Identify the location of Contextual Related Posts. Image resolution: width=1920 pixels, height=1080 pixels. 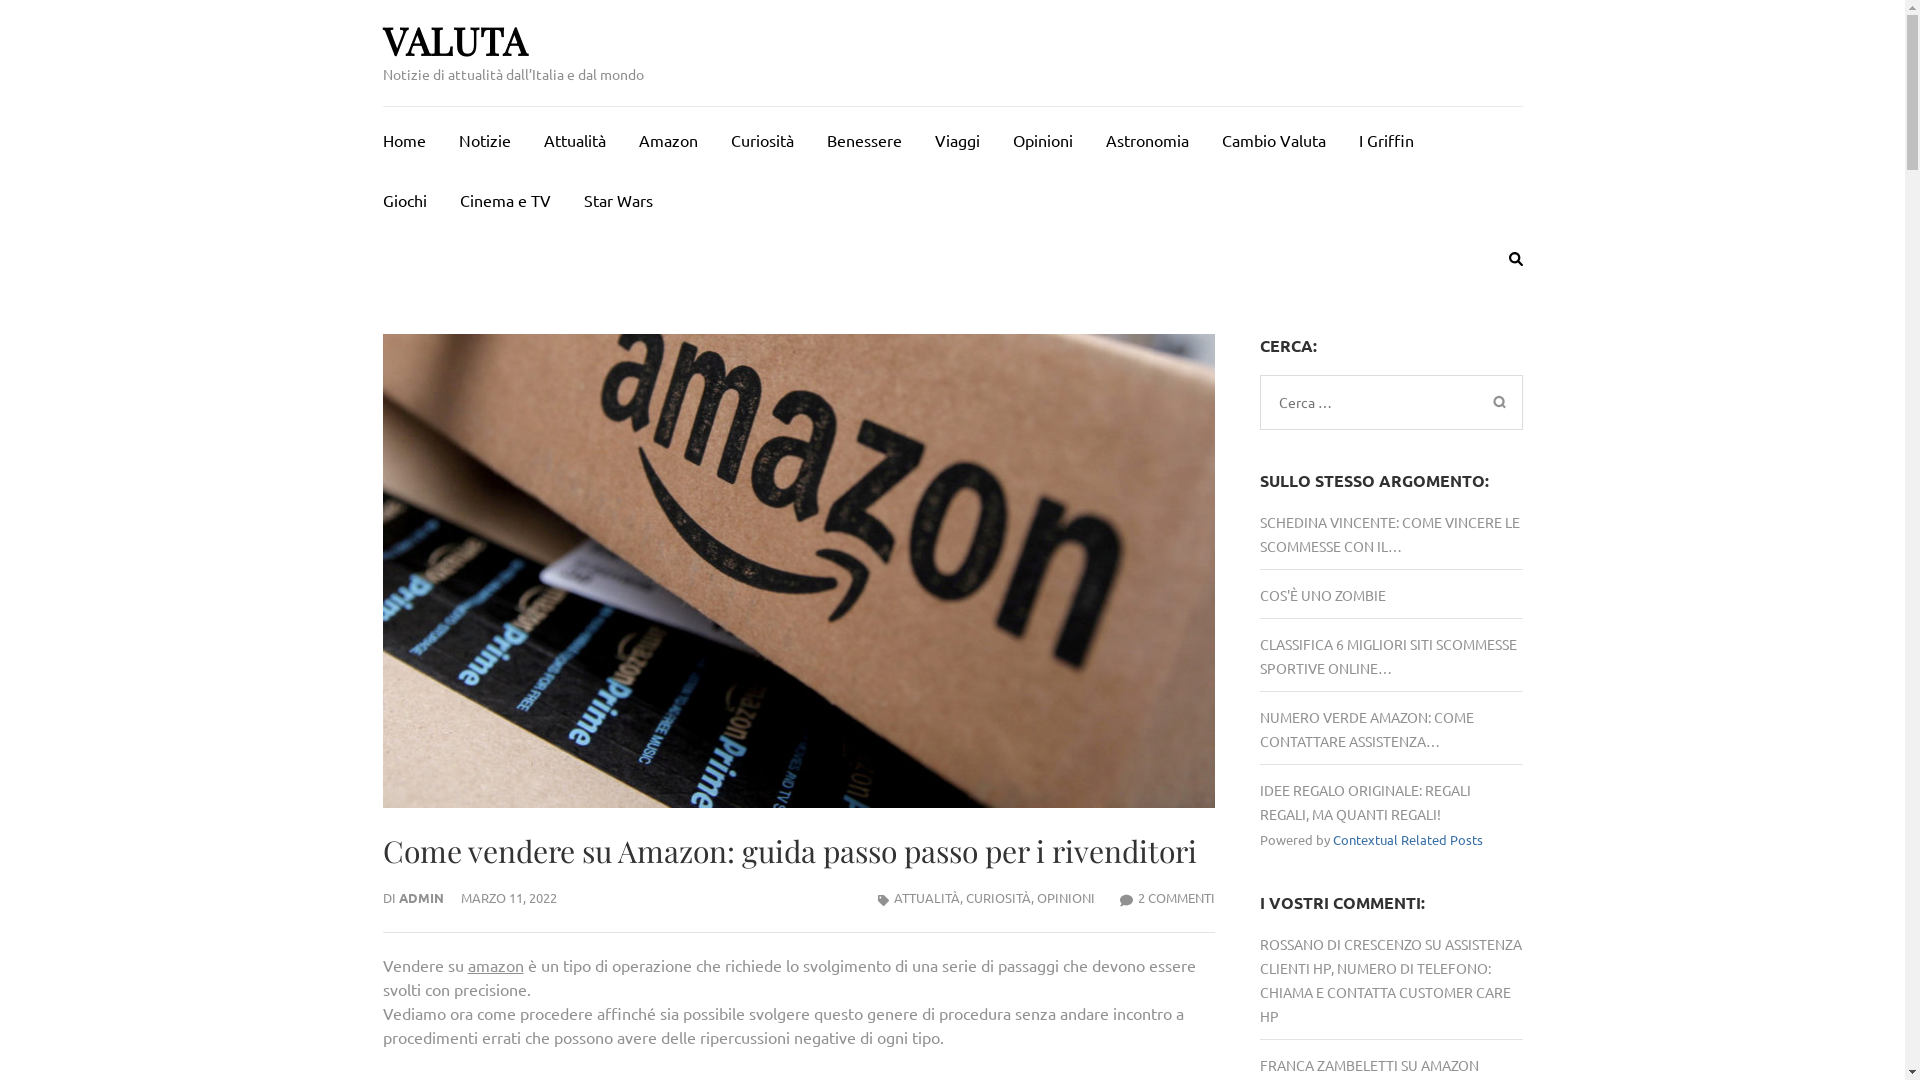
(1408, 840).